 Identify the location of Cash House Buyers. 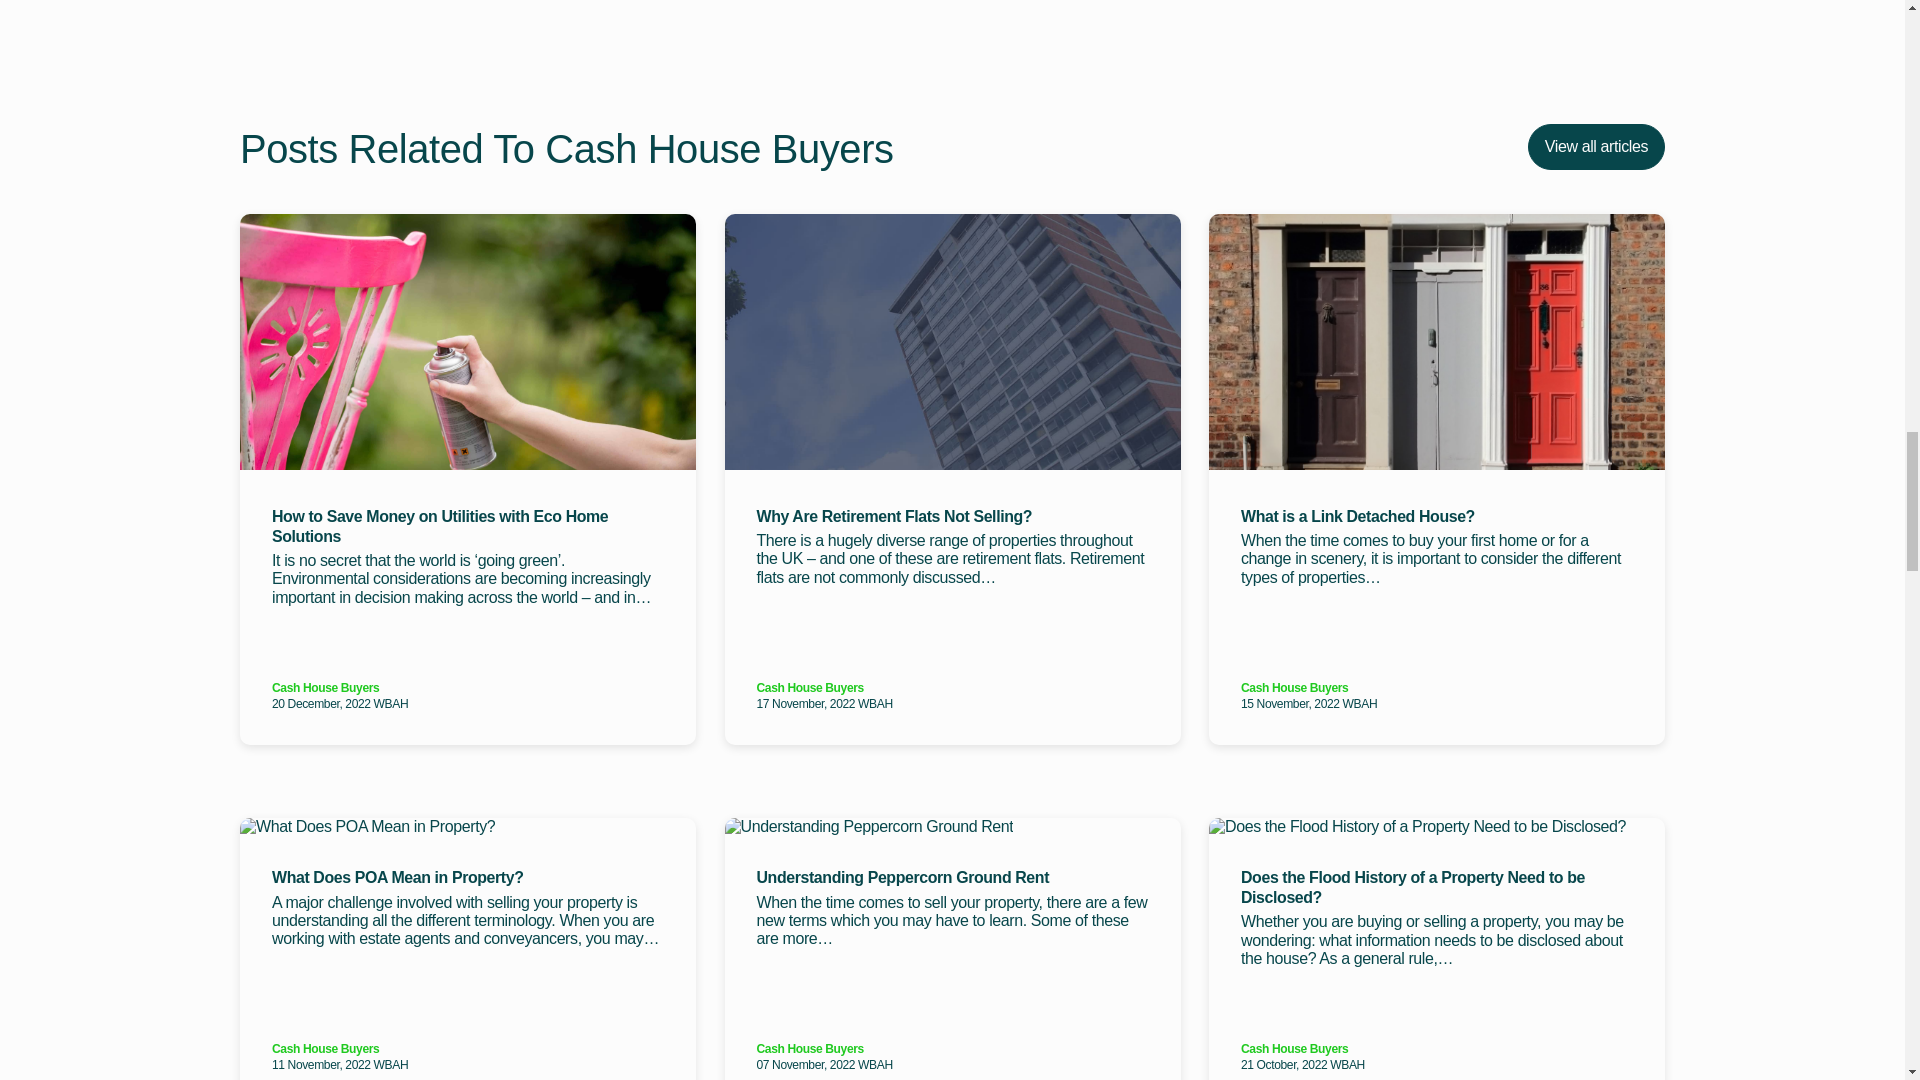
(1436, 688).